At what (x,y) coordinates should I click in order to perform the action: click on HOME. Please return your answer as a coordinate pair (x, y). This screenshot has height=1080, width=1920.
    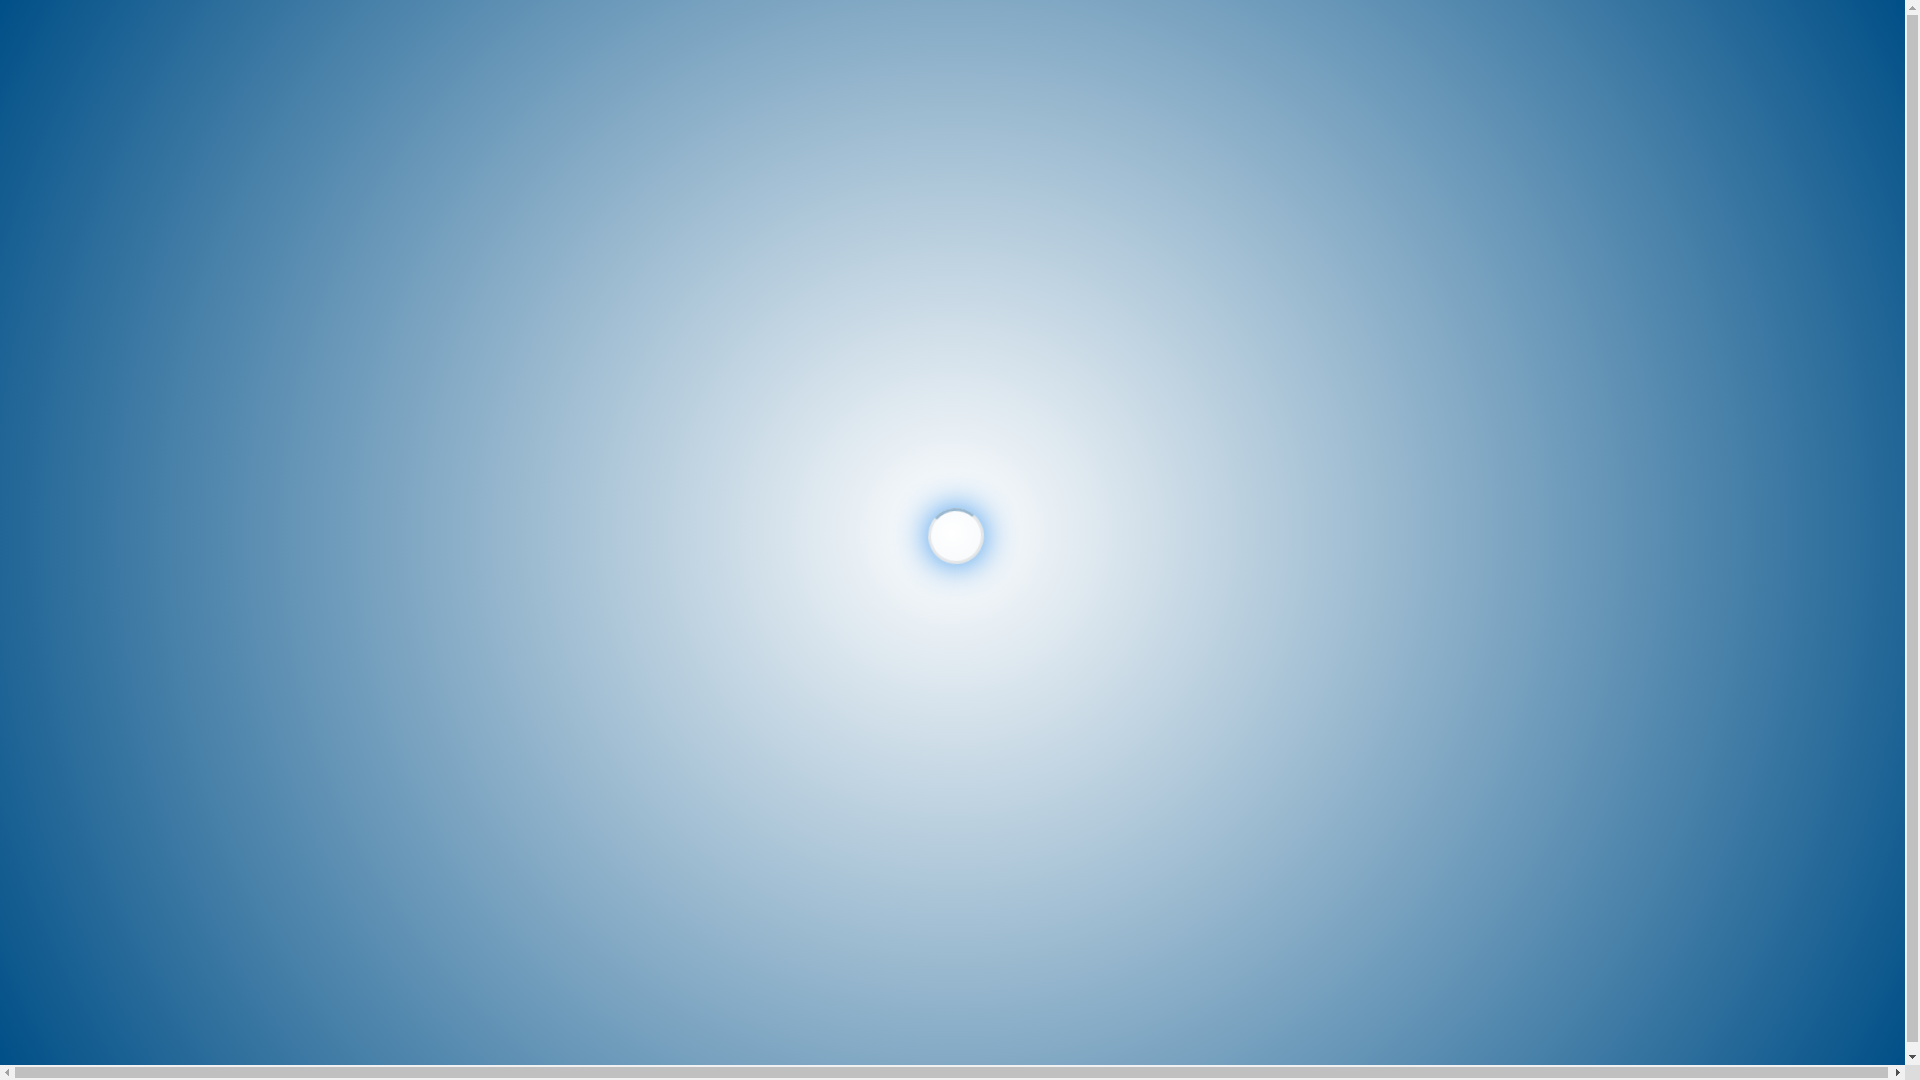
    Looking at the image, I should click on (68, 192).